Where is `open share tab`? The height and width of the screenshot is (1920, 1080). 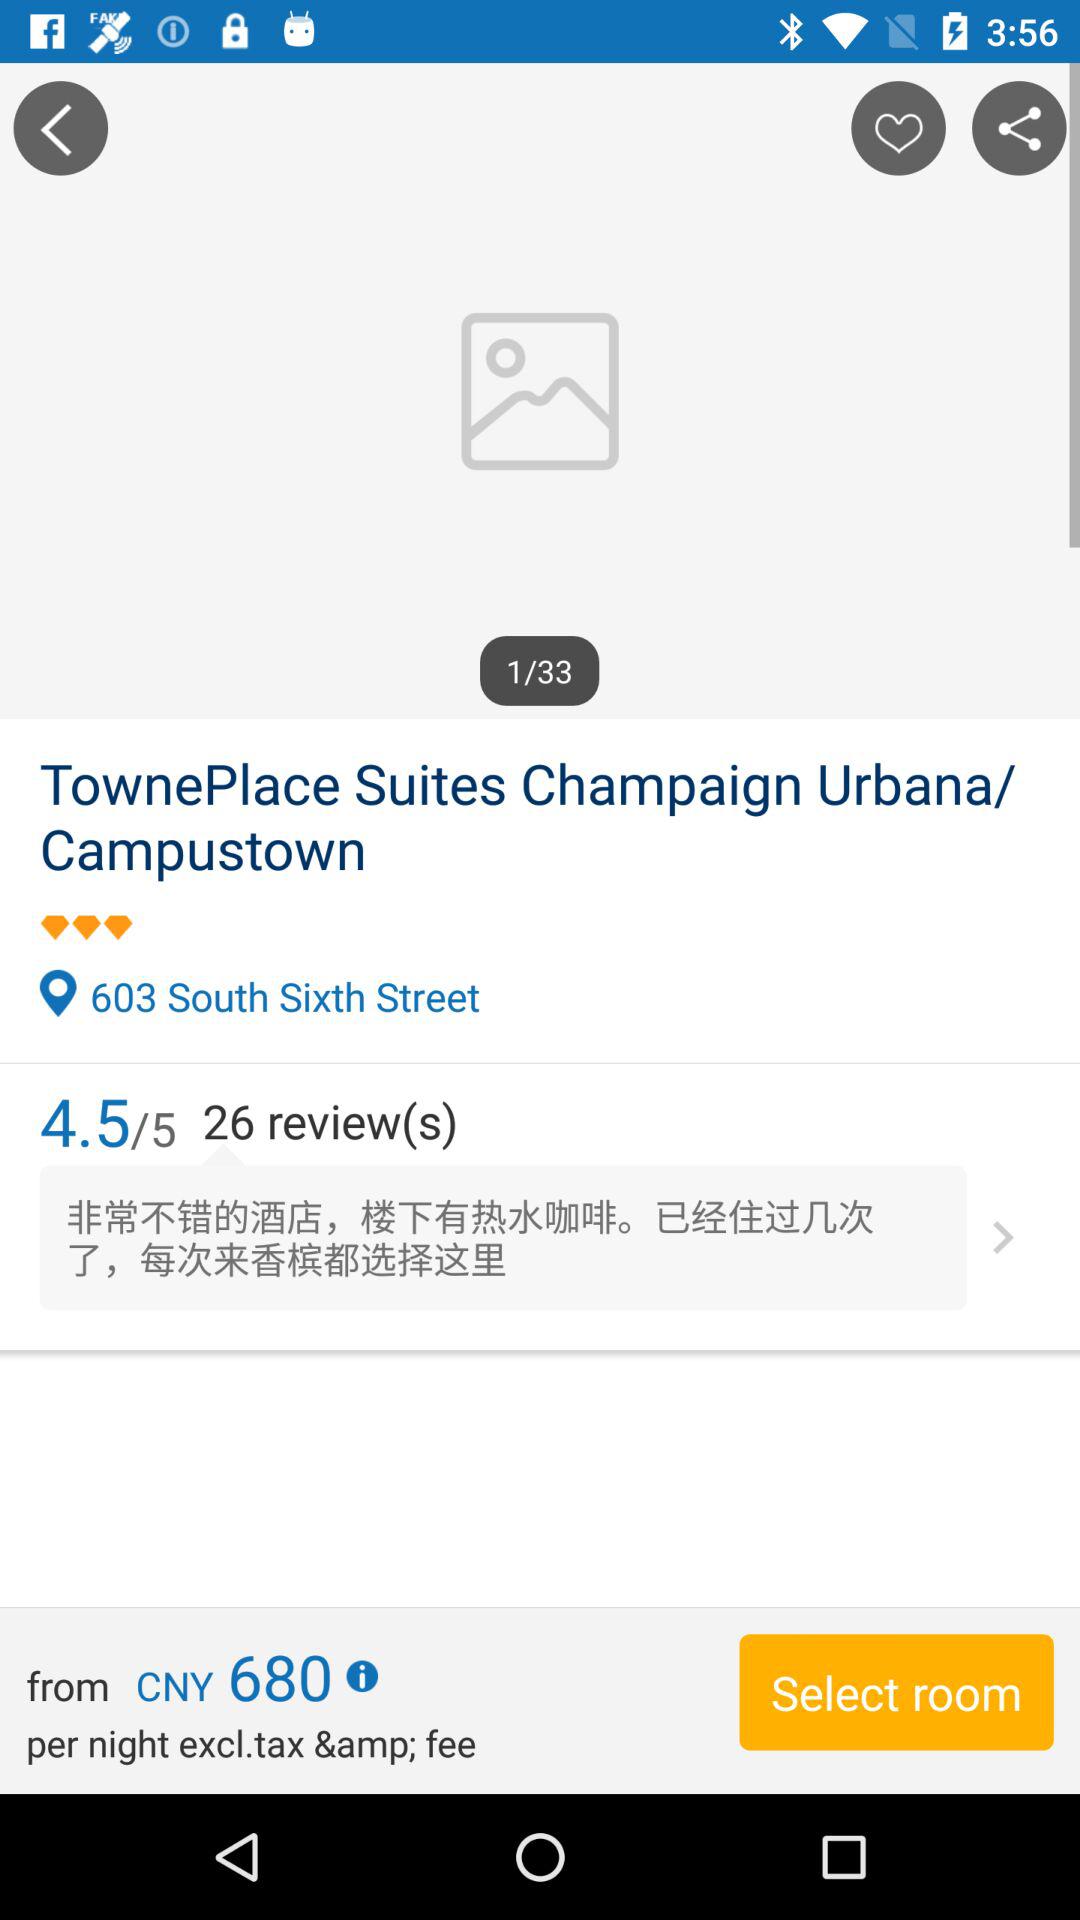 open share tab is located at coordinates (1019, 128).